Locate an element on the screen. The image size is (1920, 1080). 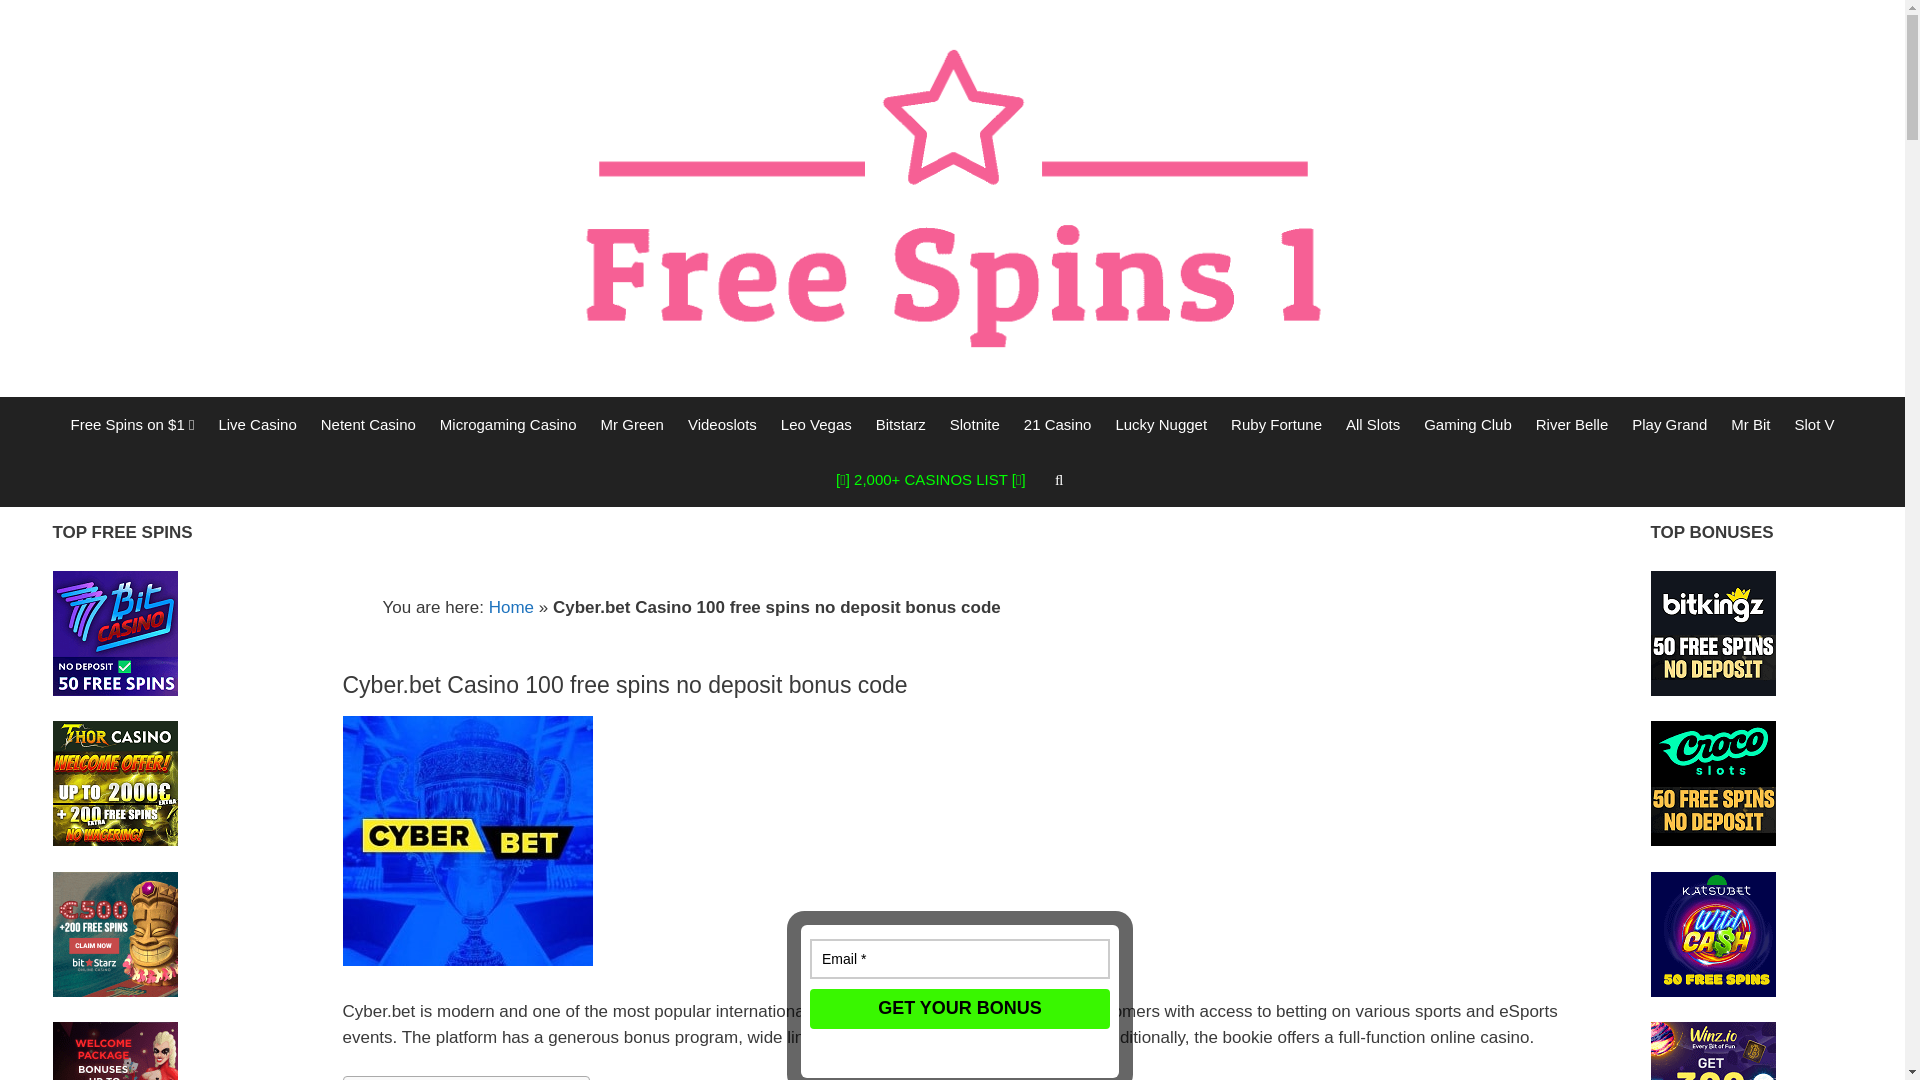
21 Casino is located at coordinates (1058, 424).